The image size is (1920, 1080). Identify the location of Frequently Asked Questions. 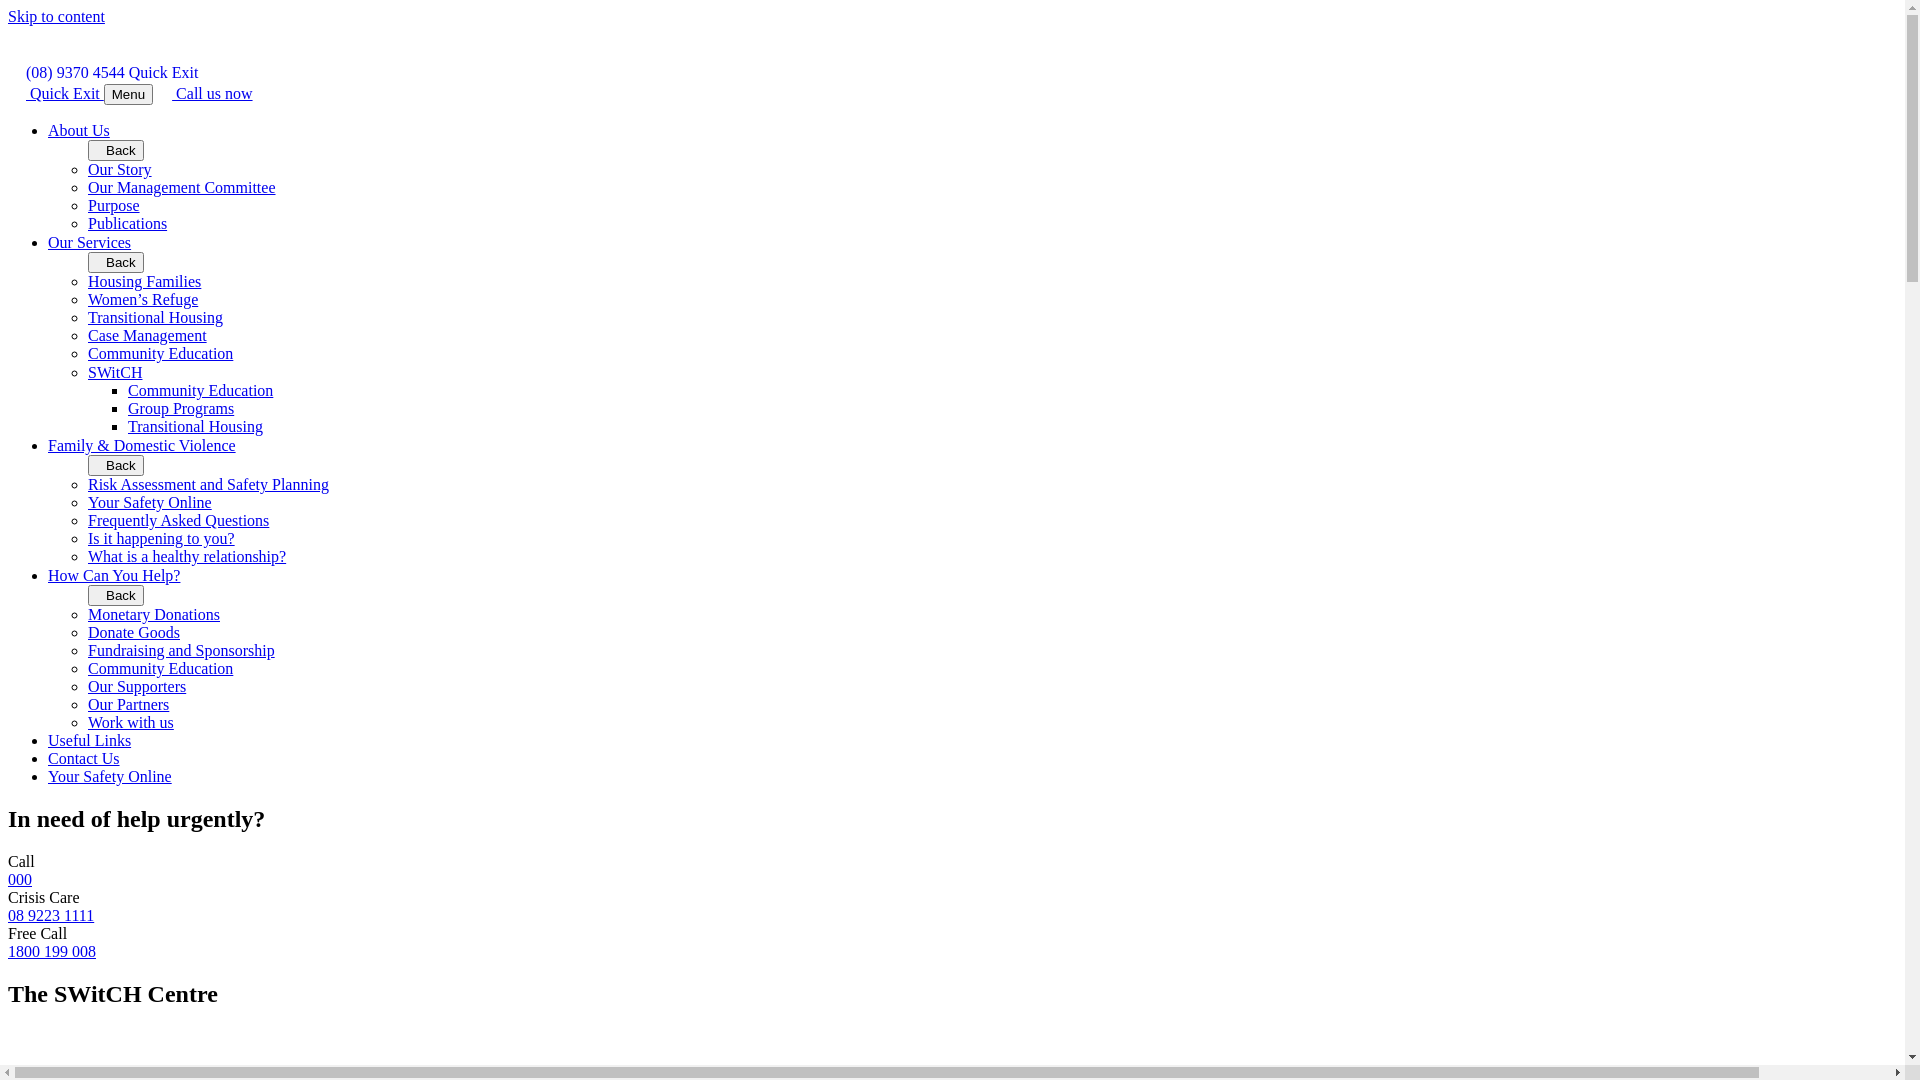
(178, 520).